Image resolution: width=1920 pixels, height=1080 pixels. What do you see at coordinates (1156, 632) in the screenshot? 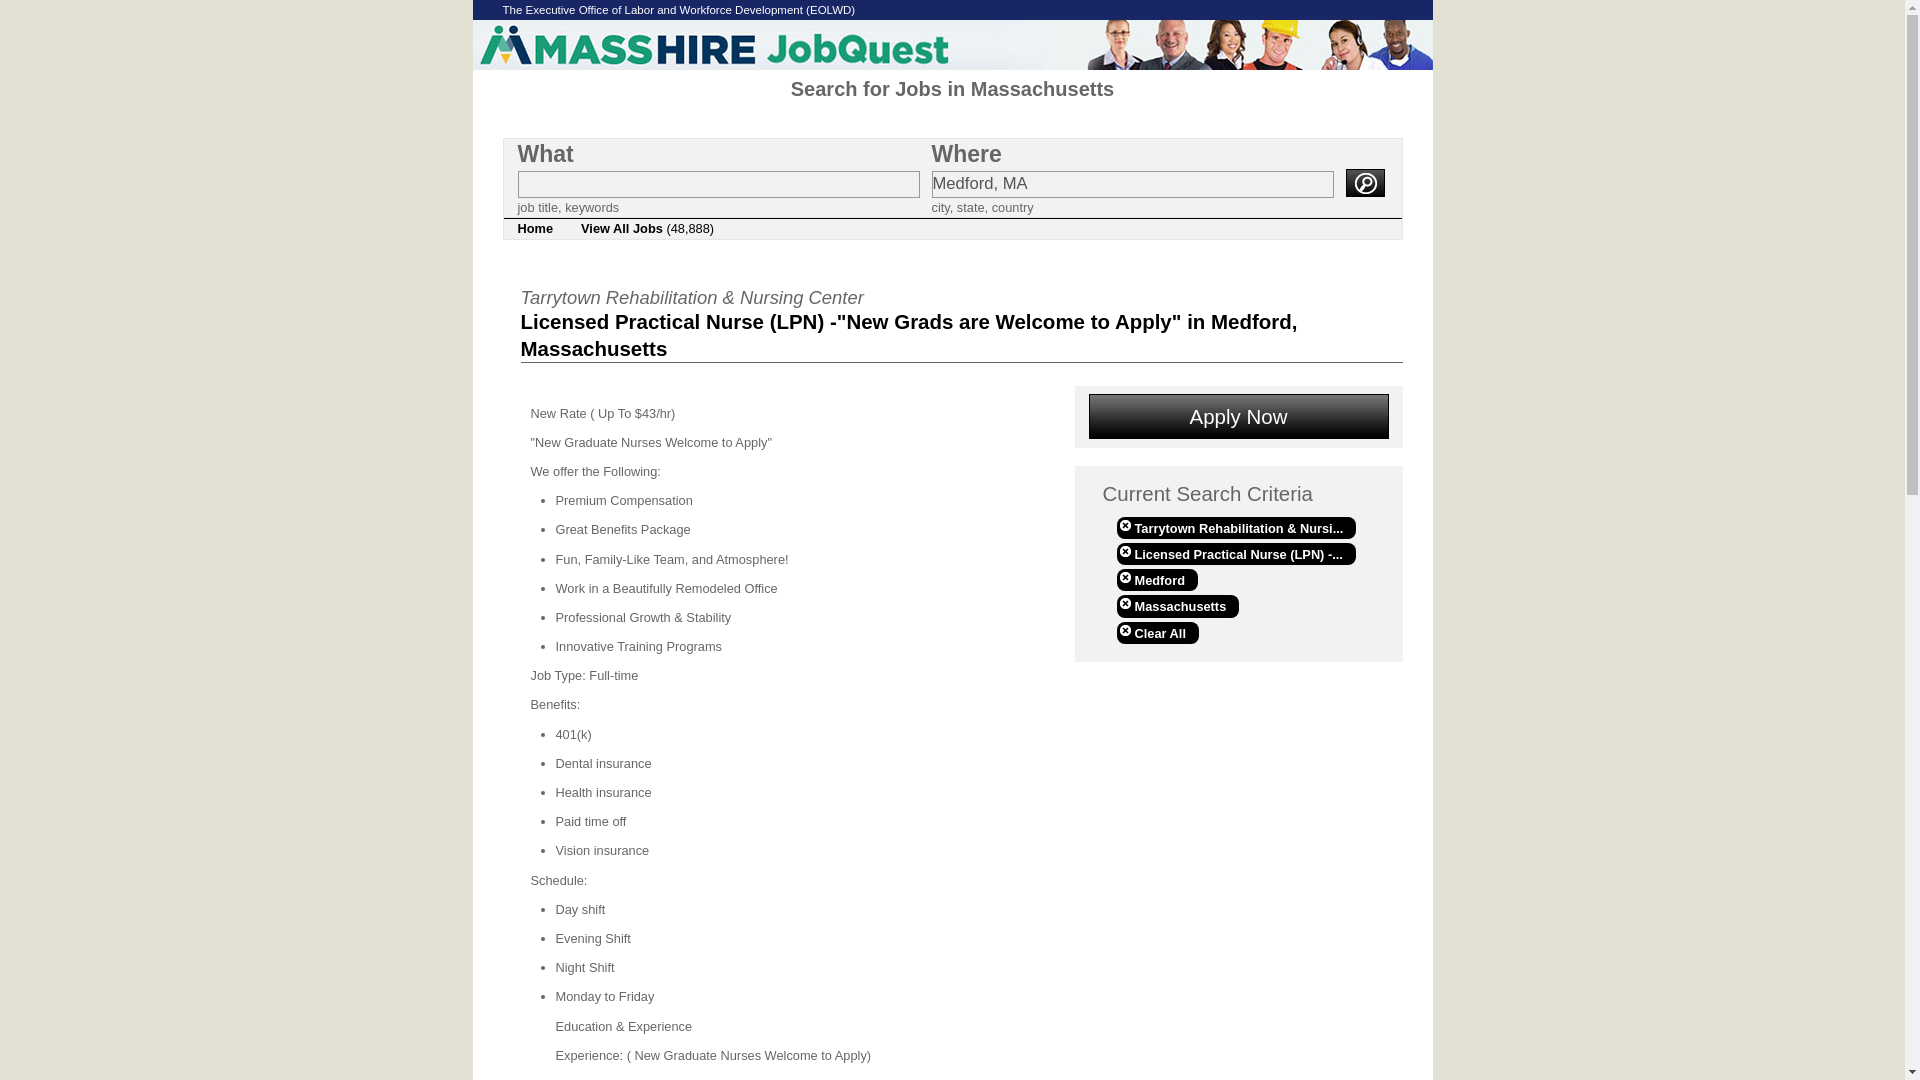
I see `Clear All` at bounding box center [1156, 632].